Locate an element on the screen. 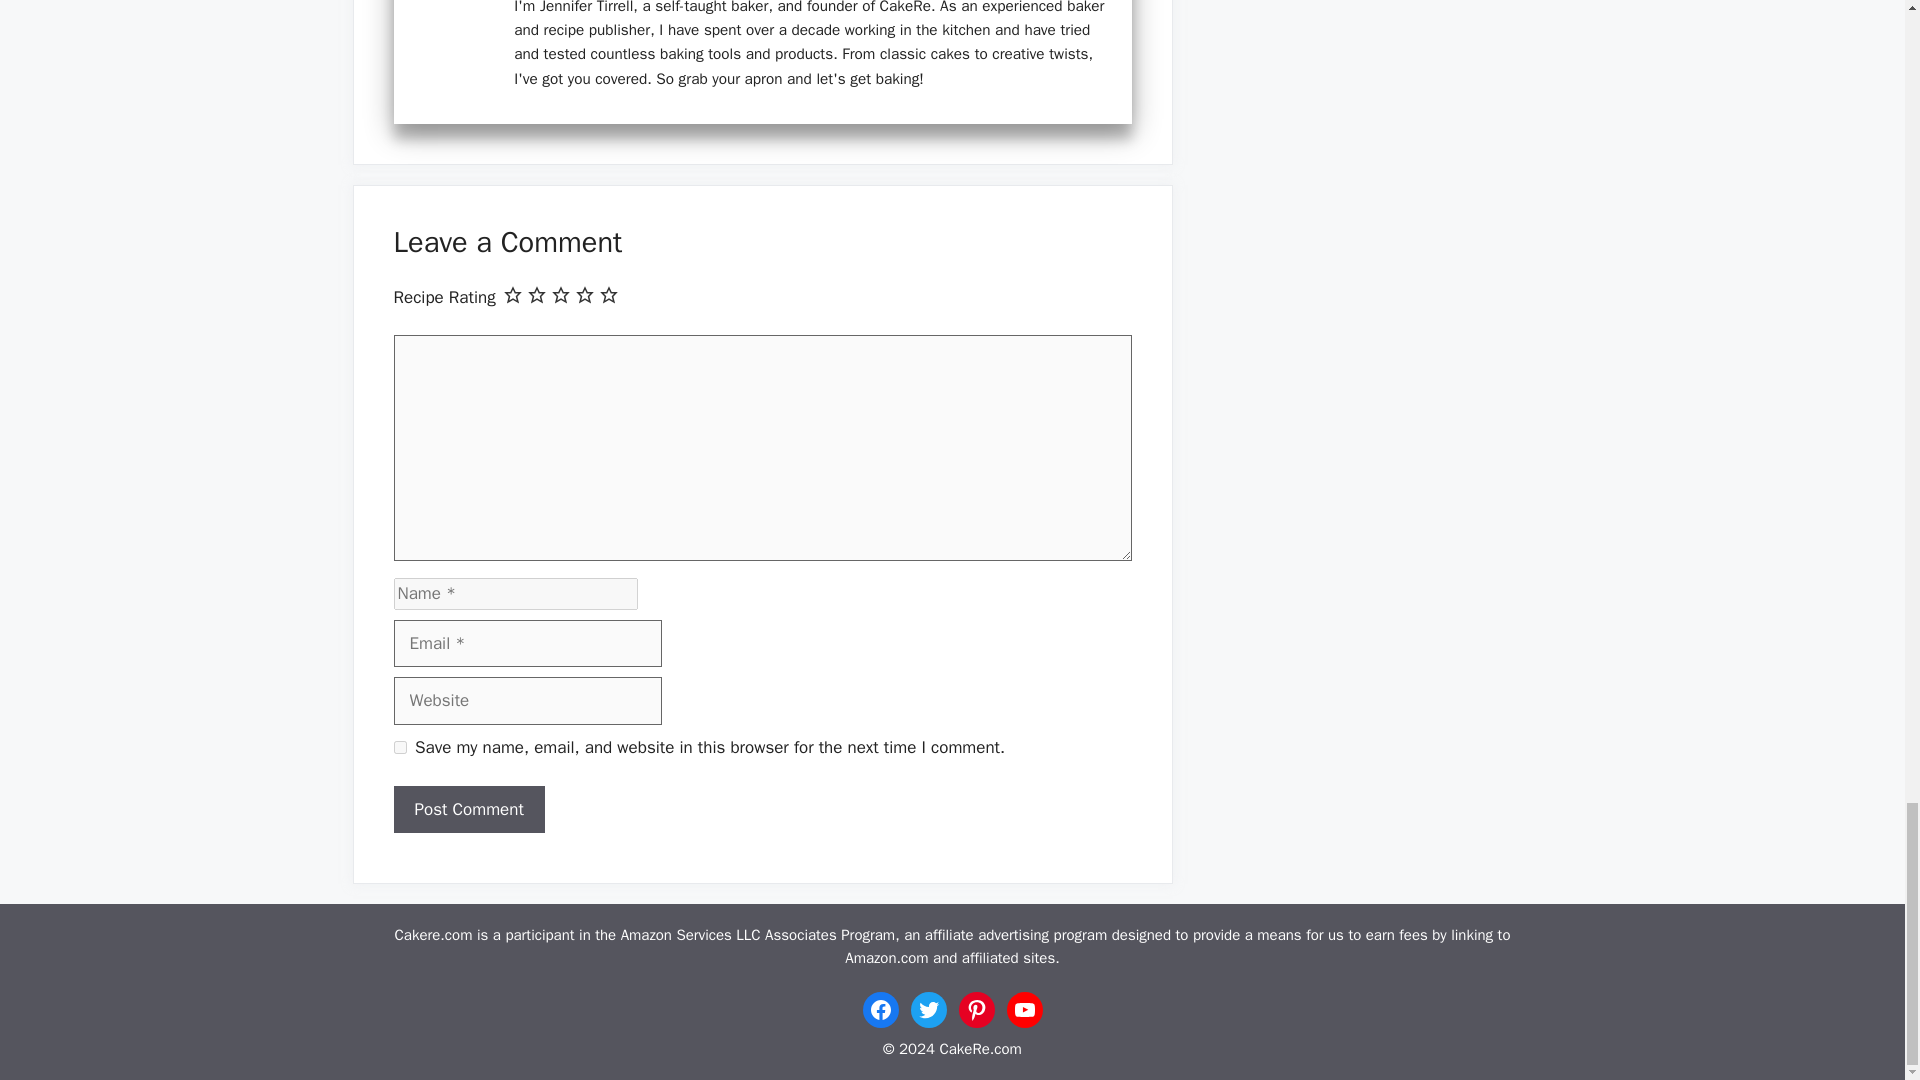 The width and height of the screenshot is (1920, 1080). yes is located at coordinates (400, 746).